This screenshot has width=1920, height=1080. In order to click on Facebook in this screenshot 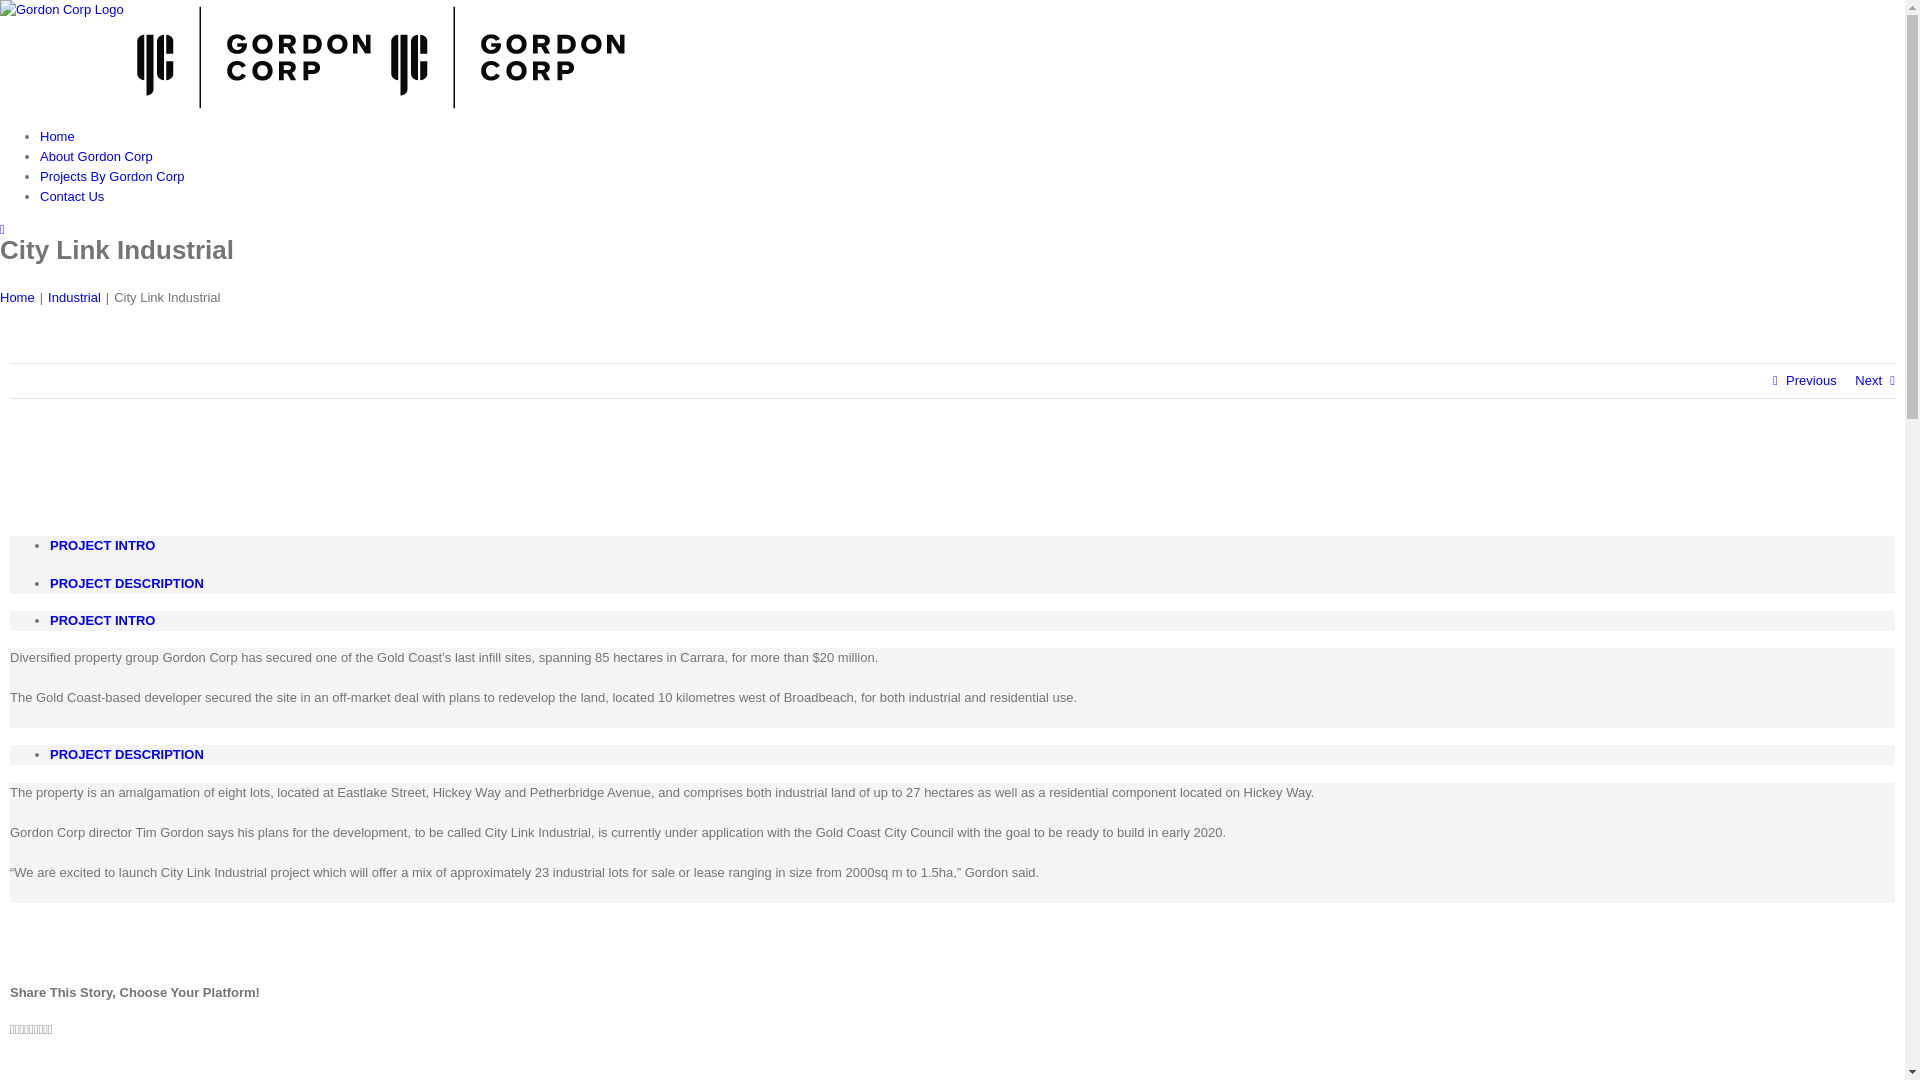, I will do `click(12, 1030)`.